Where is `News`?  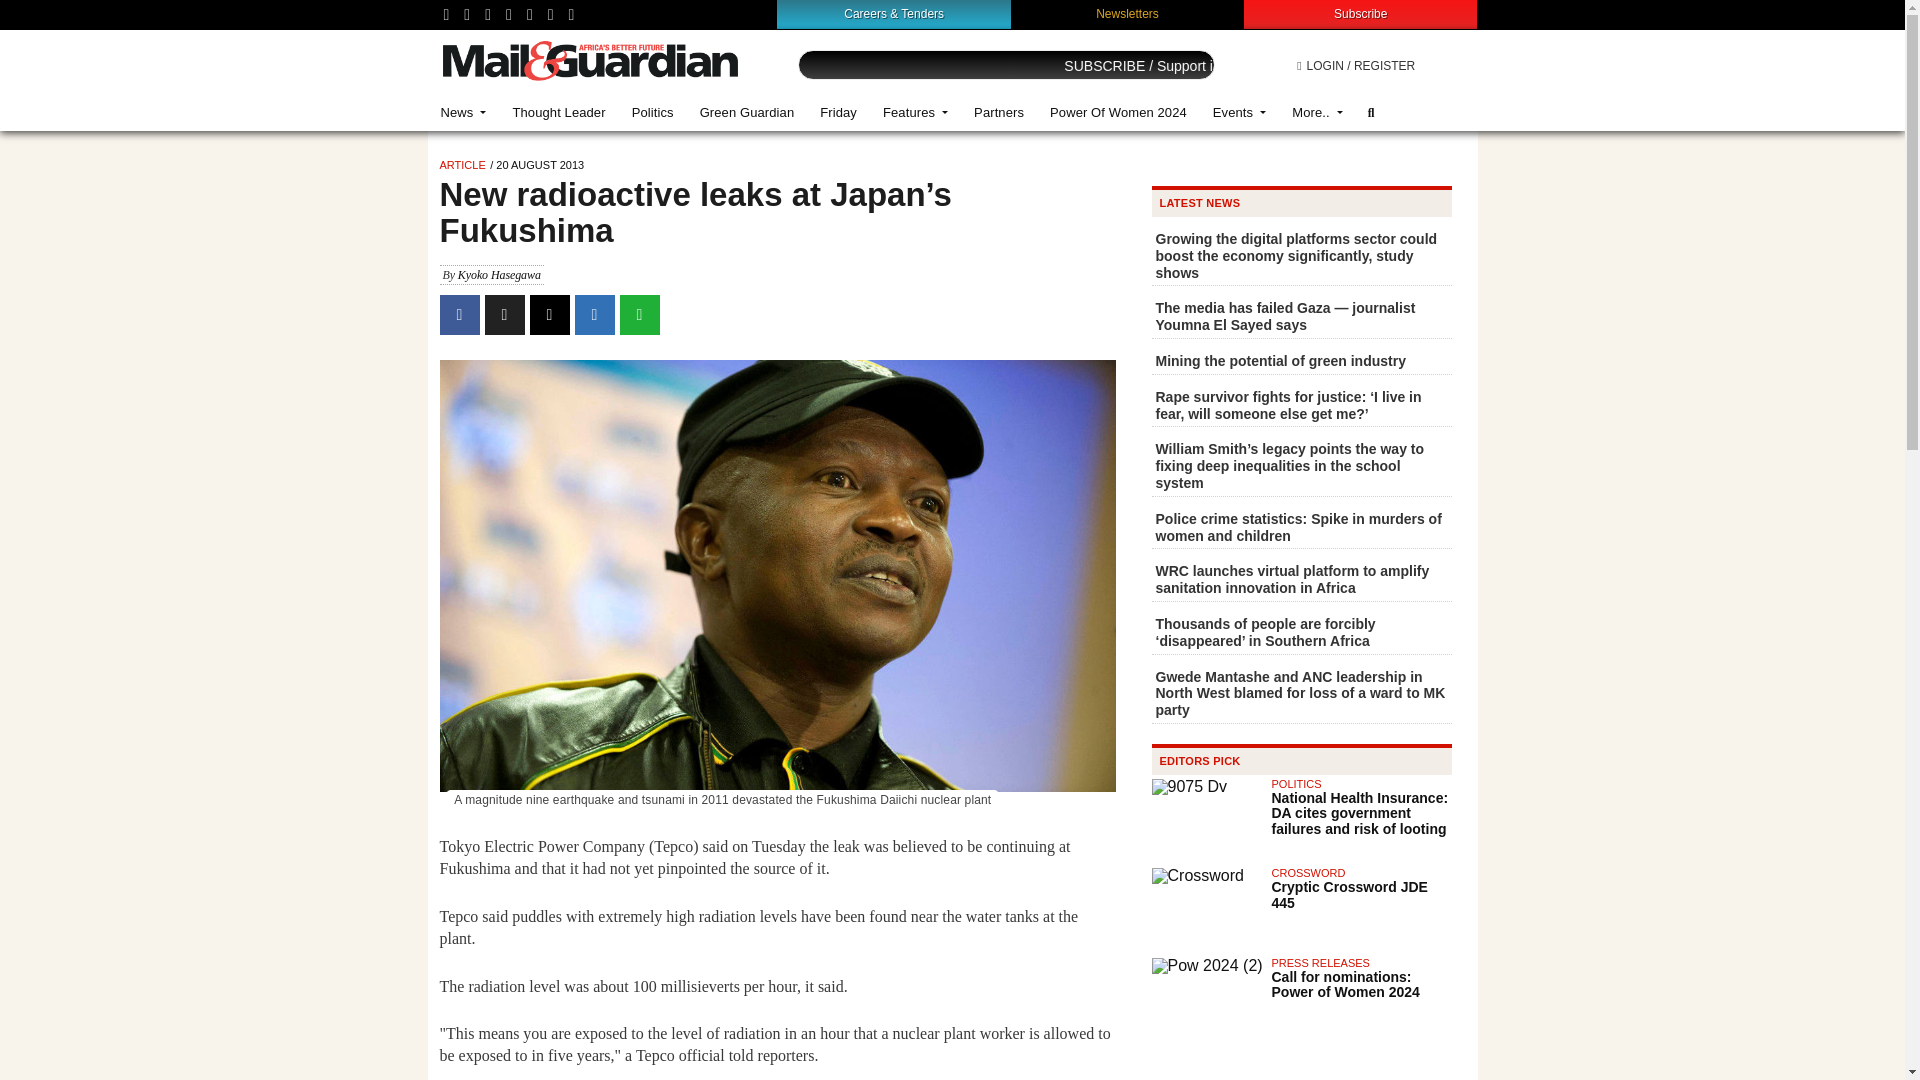 News is located at coordinates (464, 112).